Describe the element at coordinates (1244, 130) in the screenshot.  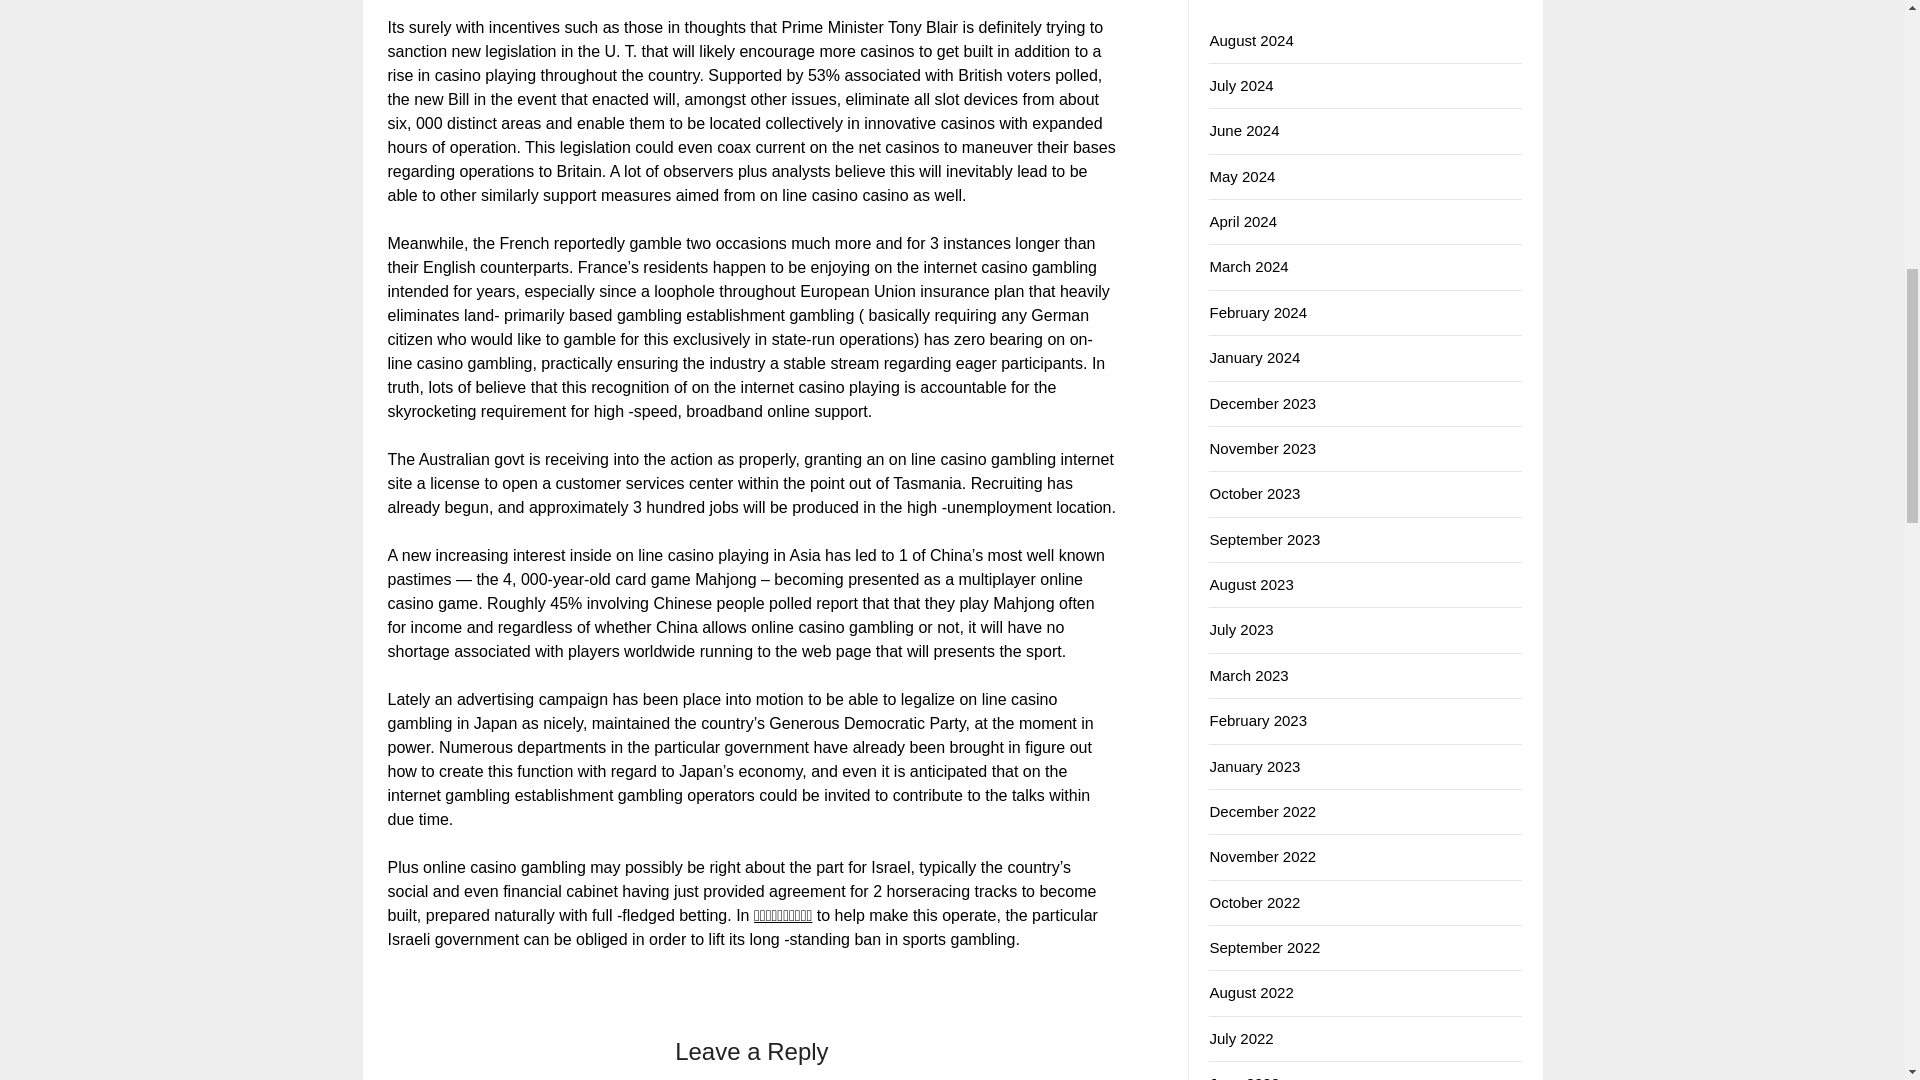
I see `June 2024` at that location.